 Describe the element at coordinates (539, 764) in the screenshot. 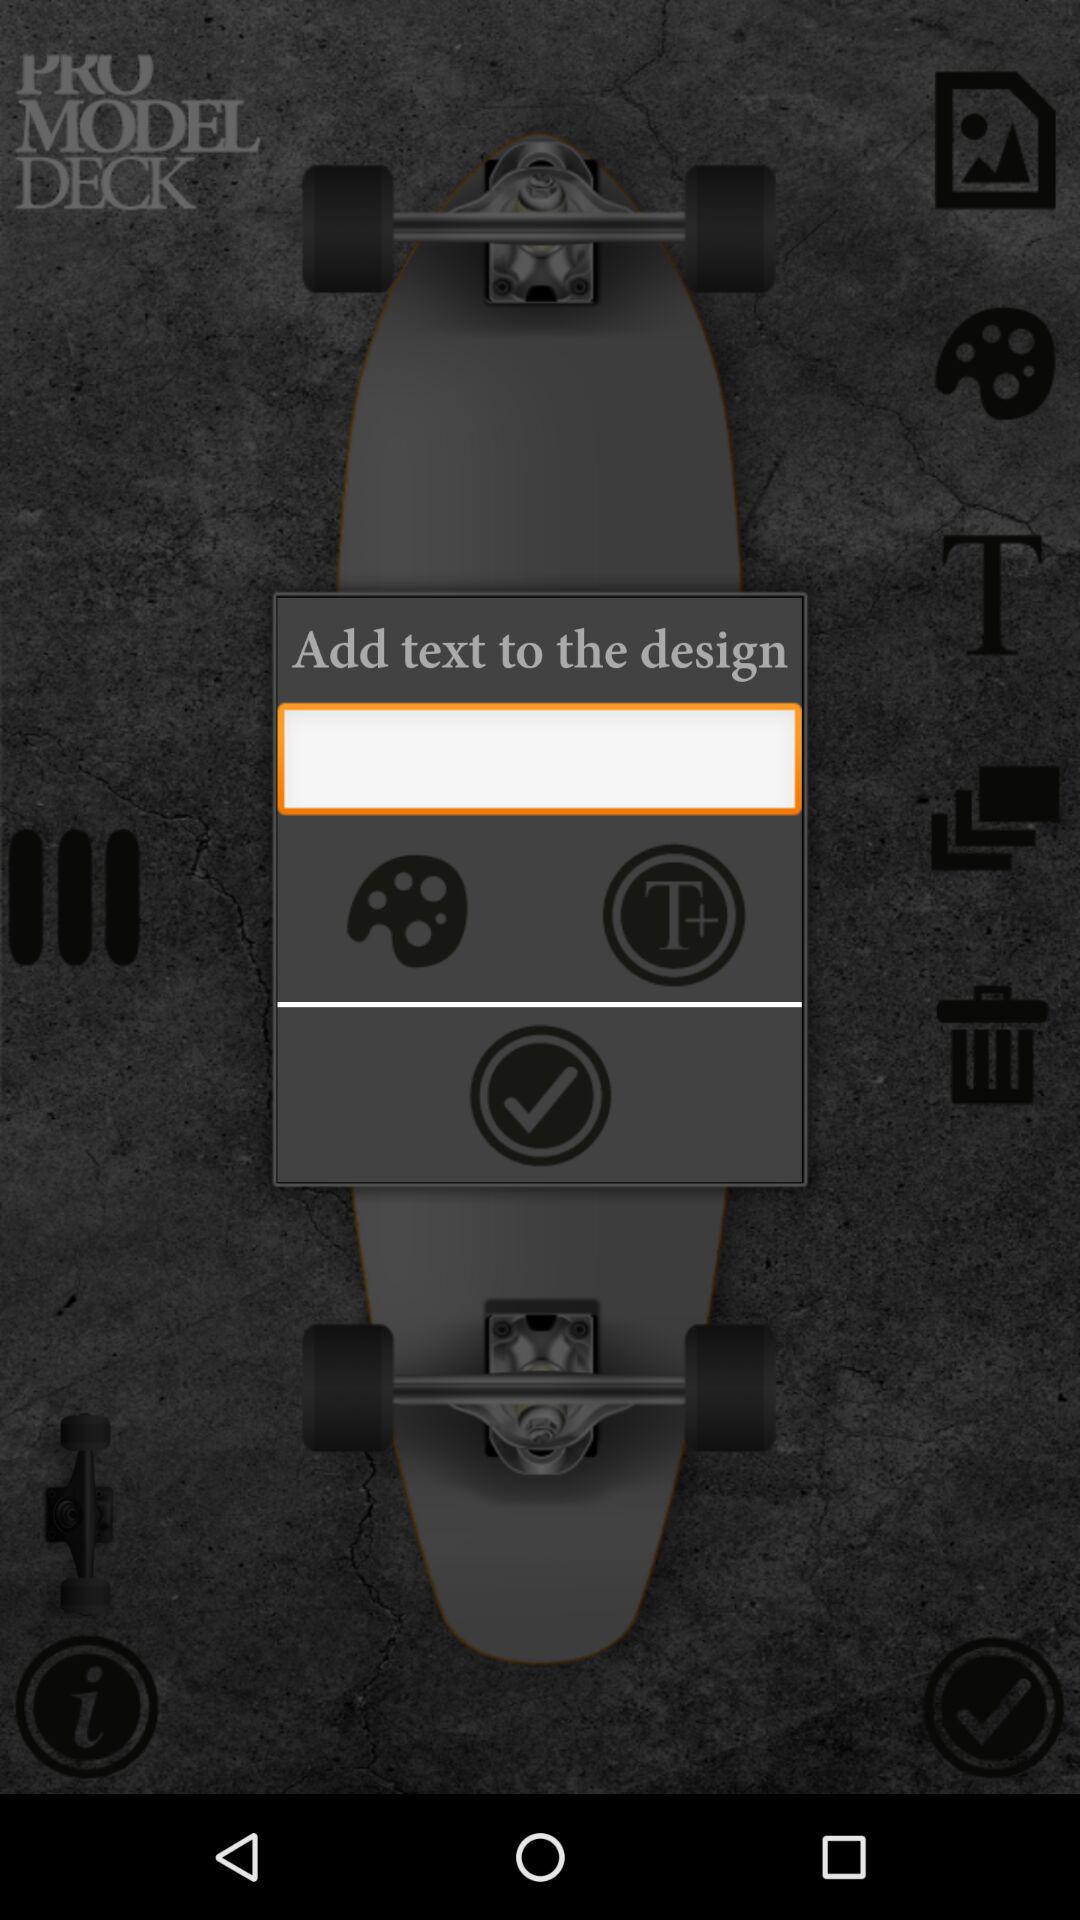

I see `enter text` at that location.